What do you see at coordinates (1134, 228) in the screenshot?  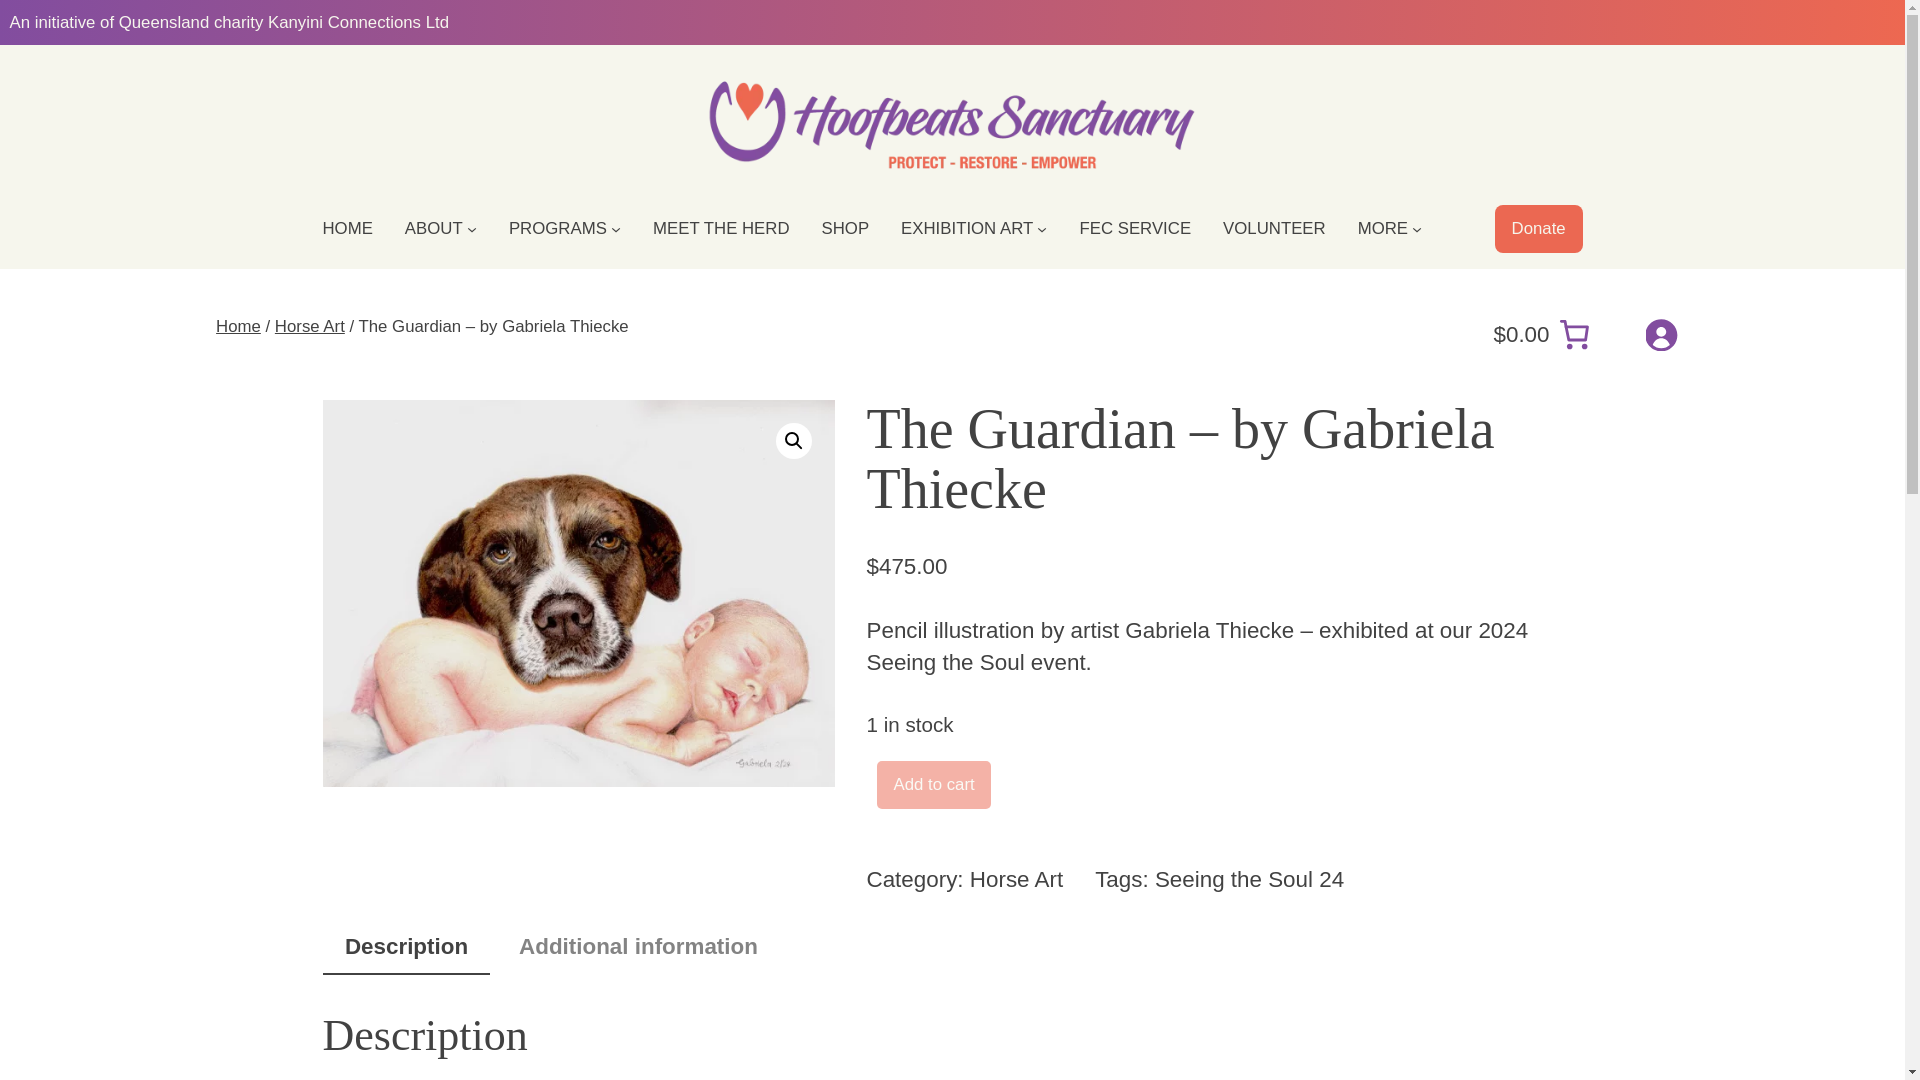 I see `FEC SERVICE` at bounding box center [1134, 228].